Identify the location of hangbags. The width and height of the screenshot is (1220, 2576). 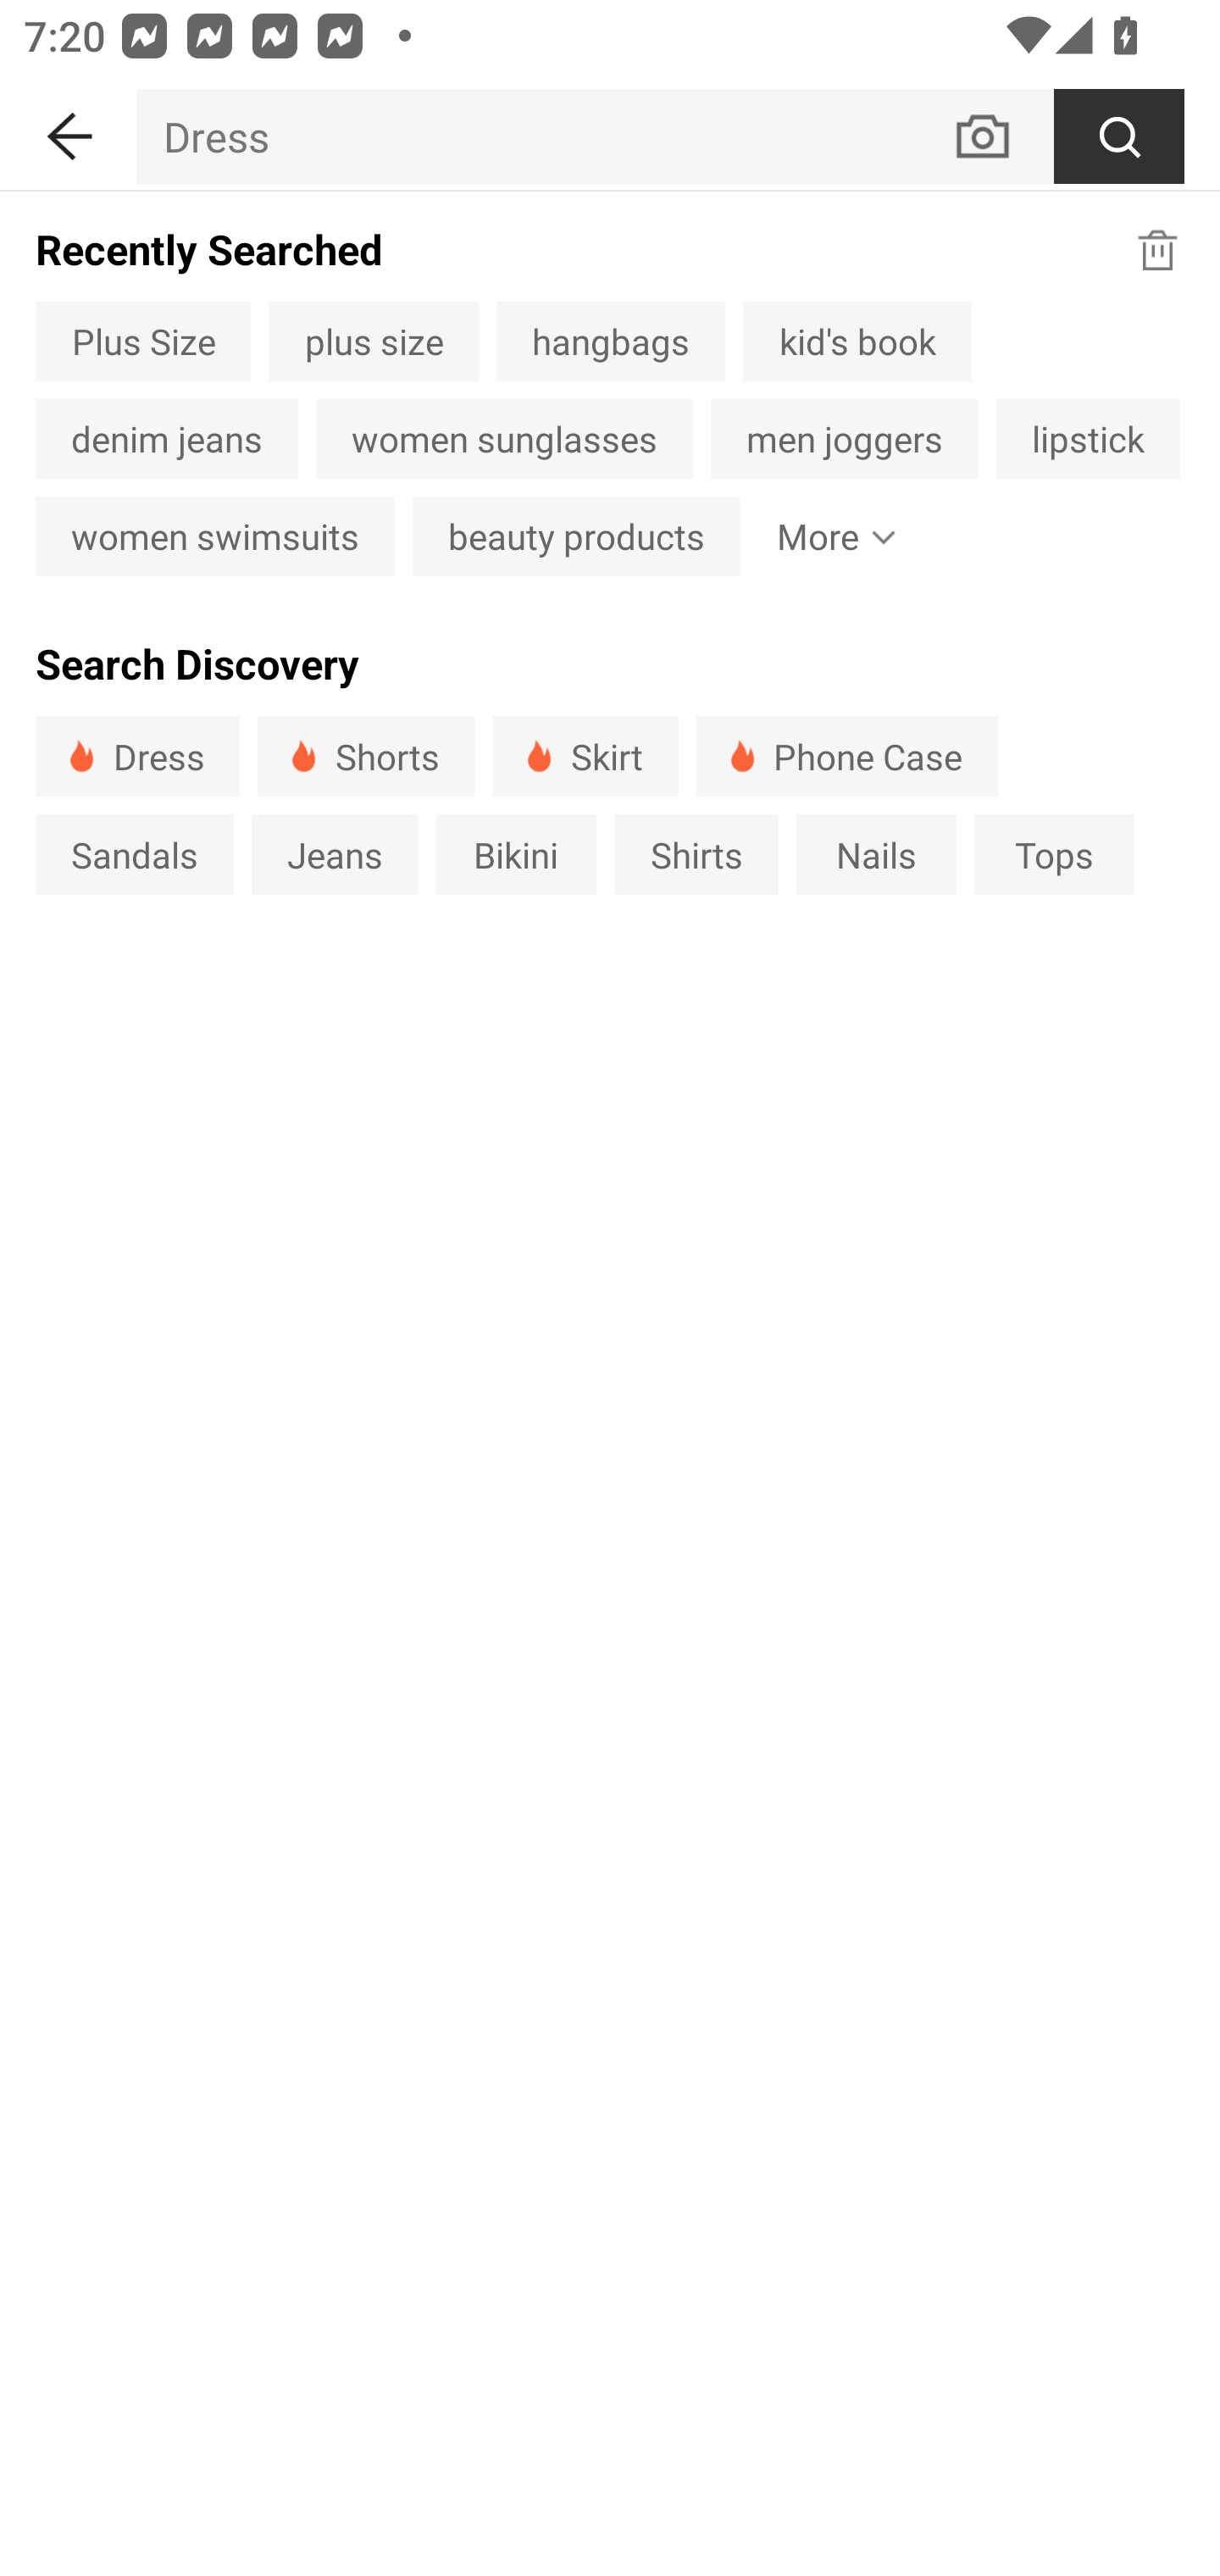
(610, 341).